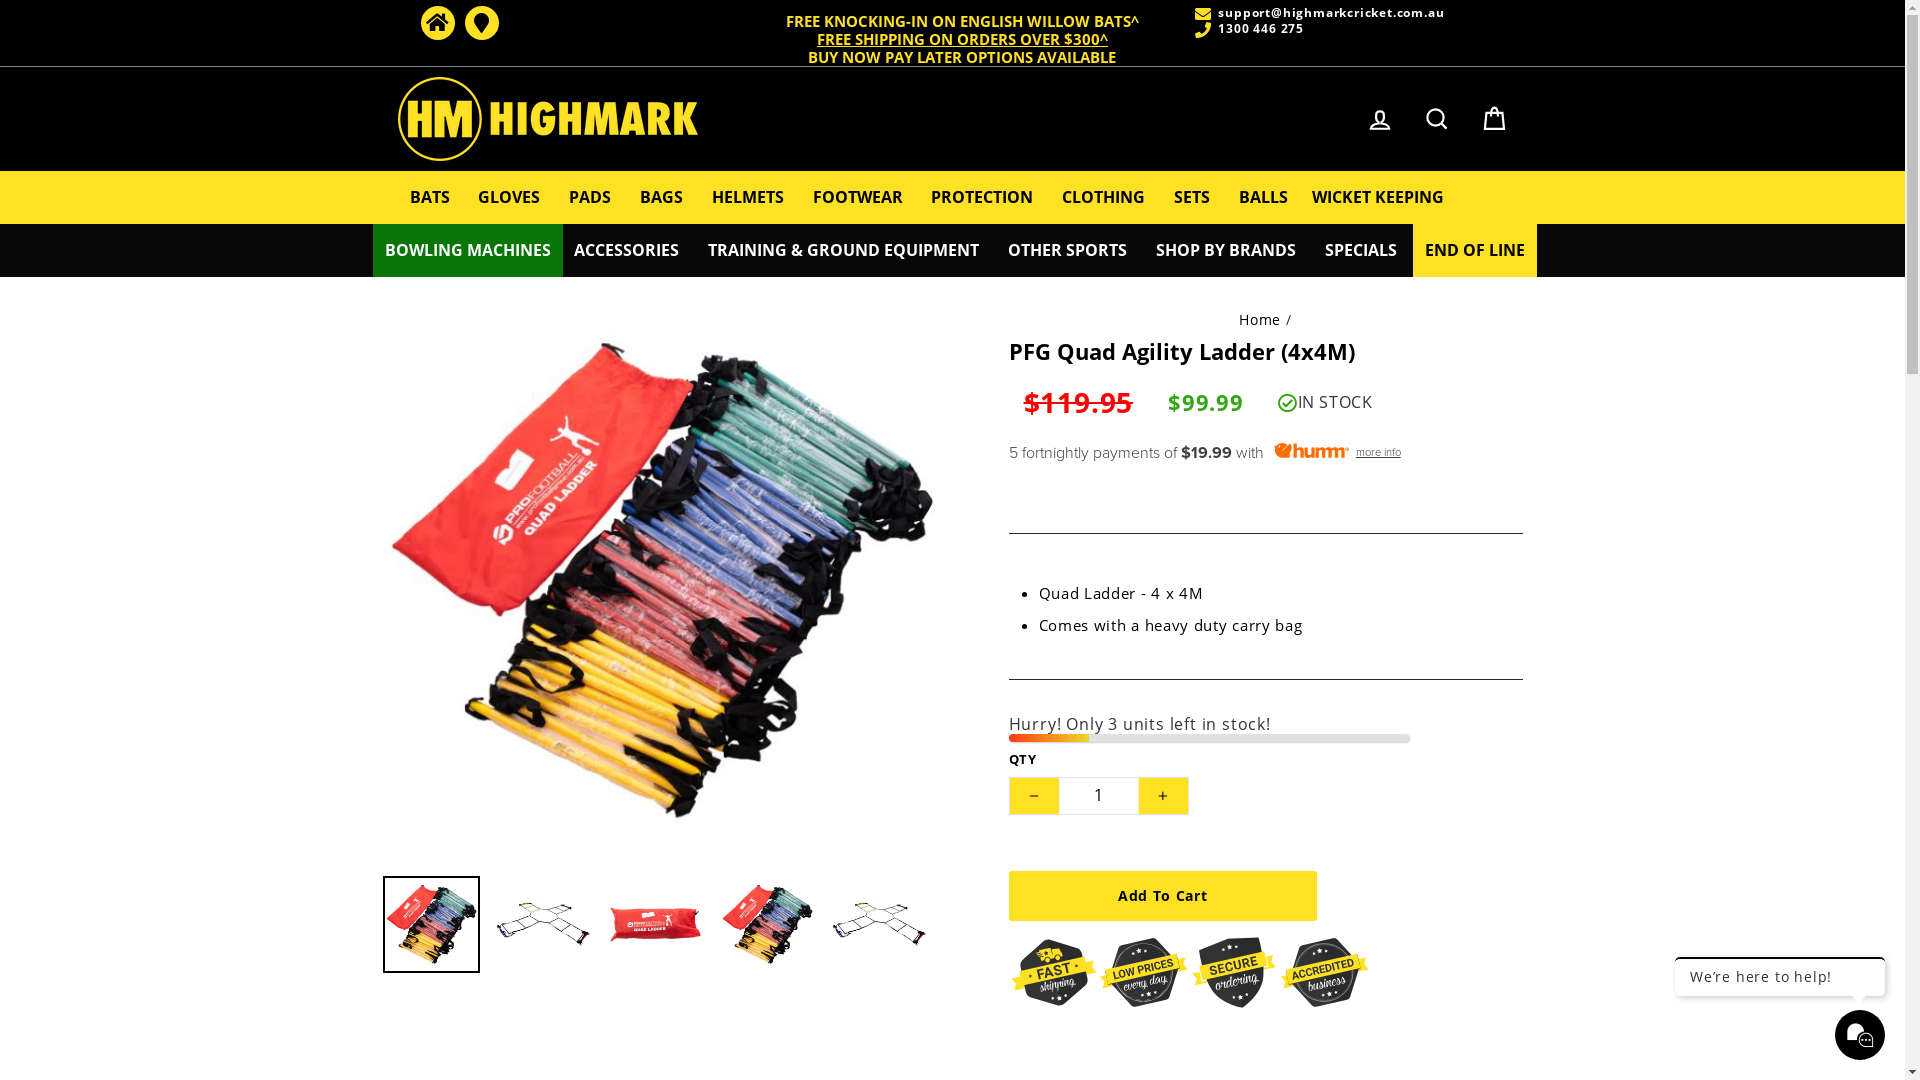  I want to click on SHOP BY BRANDS, so click(1226, 250).